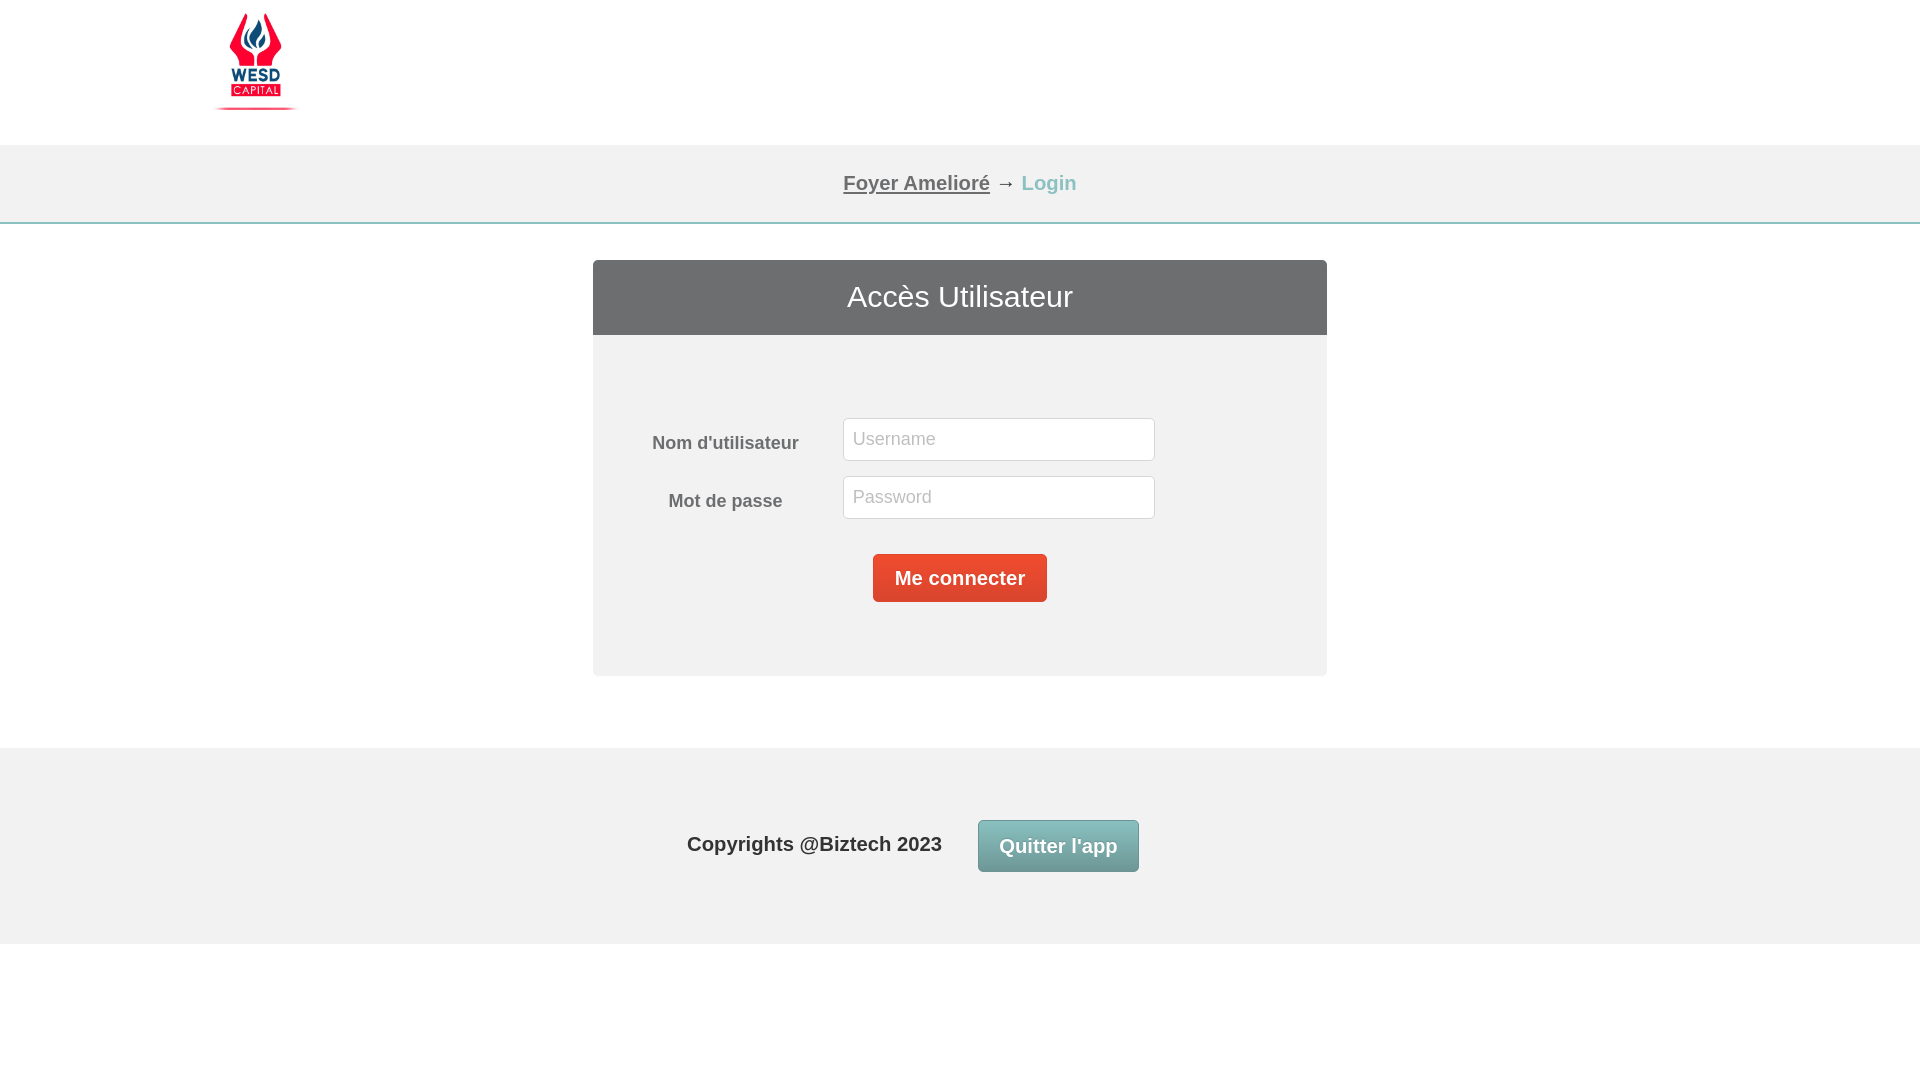  I want to click on Quitter l'app, so click(1058, 846).